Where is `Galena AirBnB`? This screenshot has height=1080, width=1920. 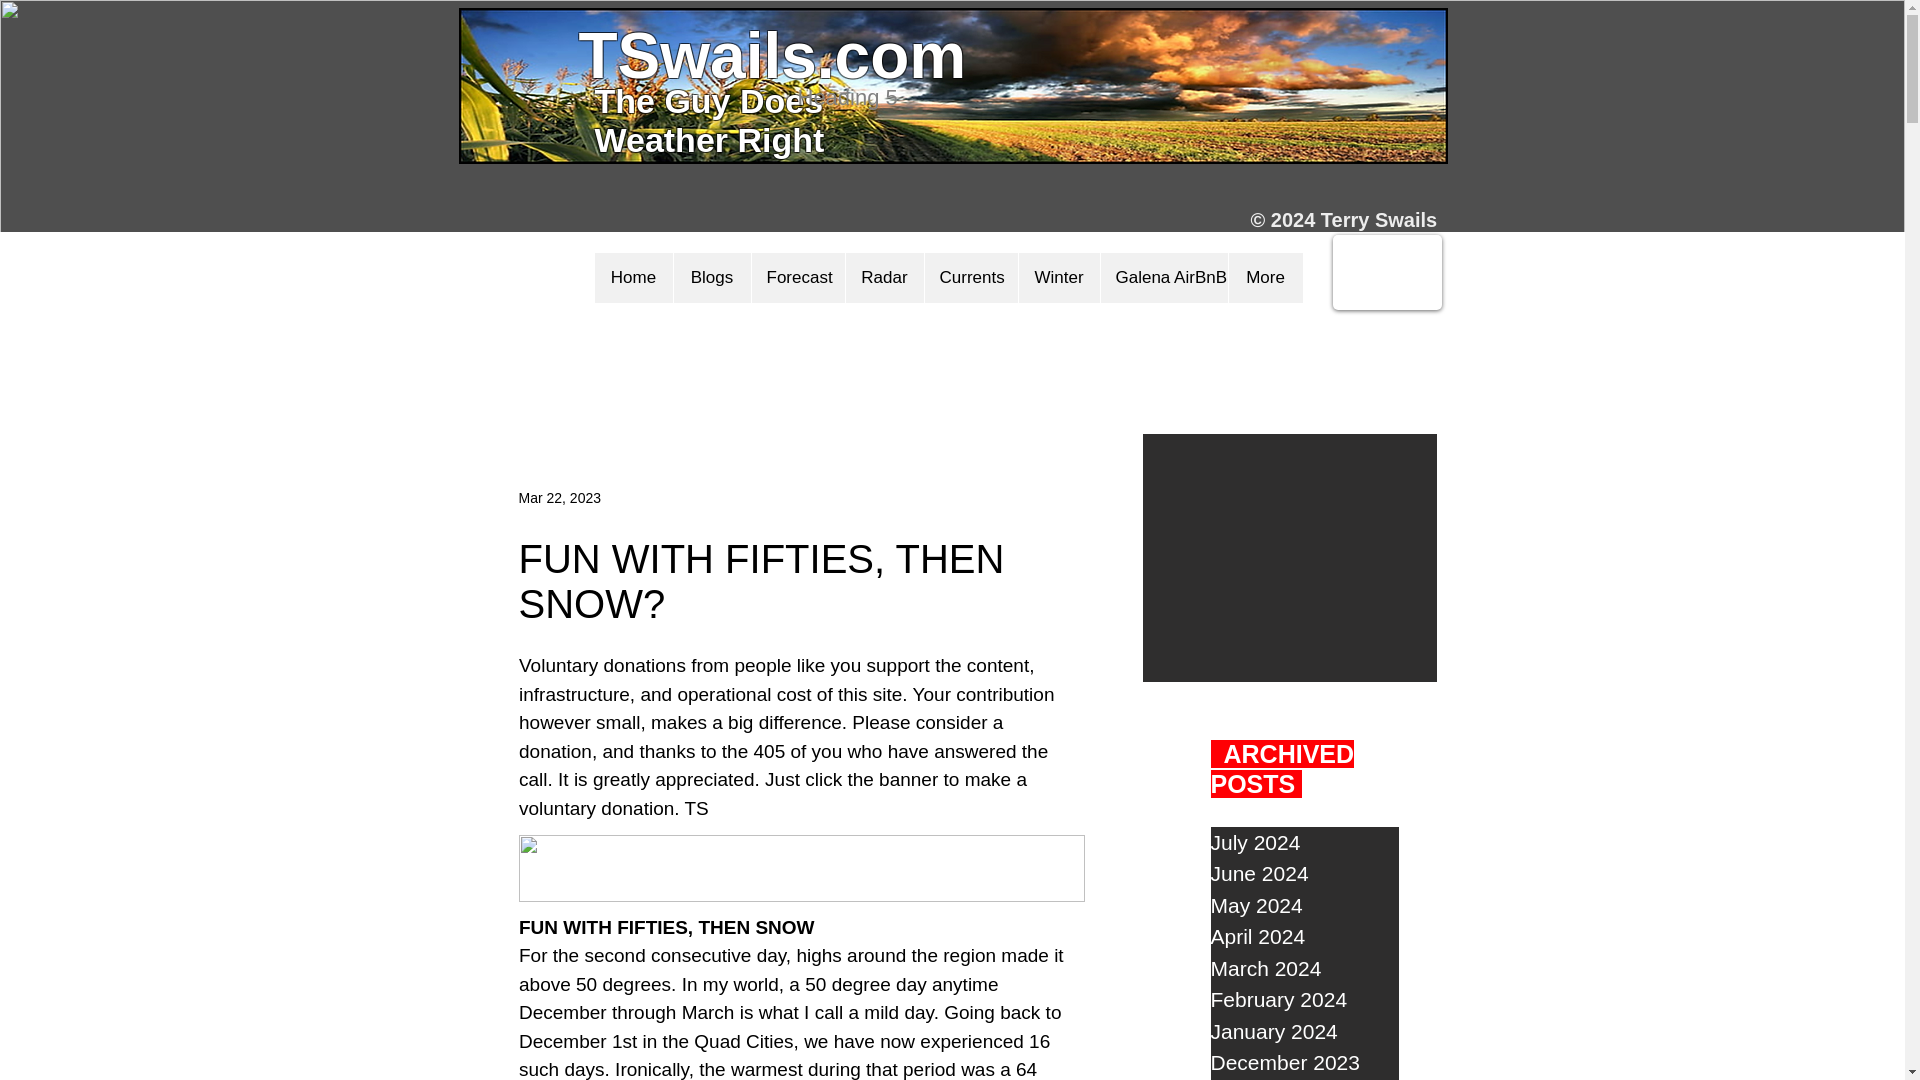
Galena AirBnB is located at coordinates (1164, 278).